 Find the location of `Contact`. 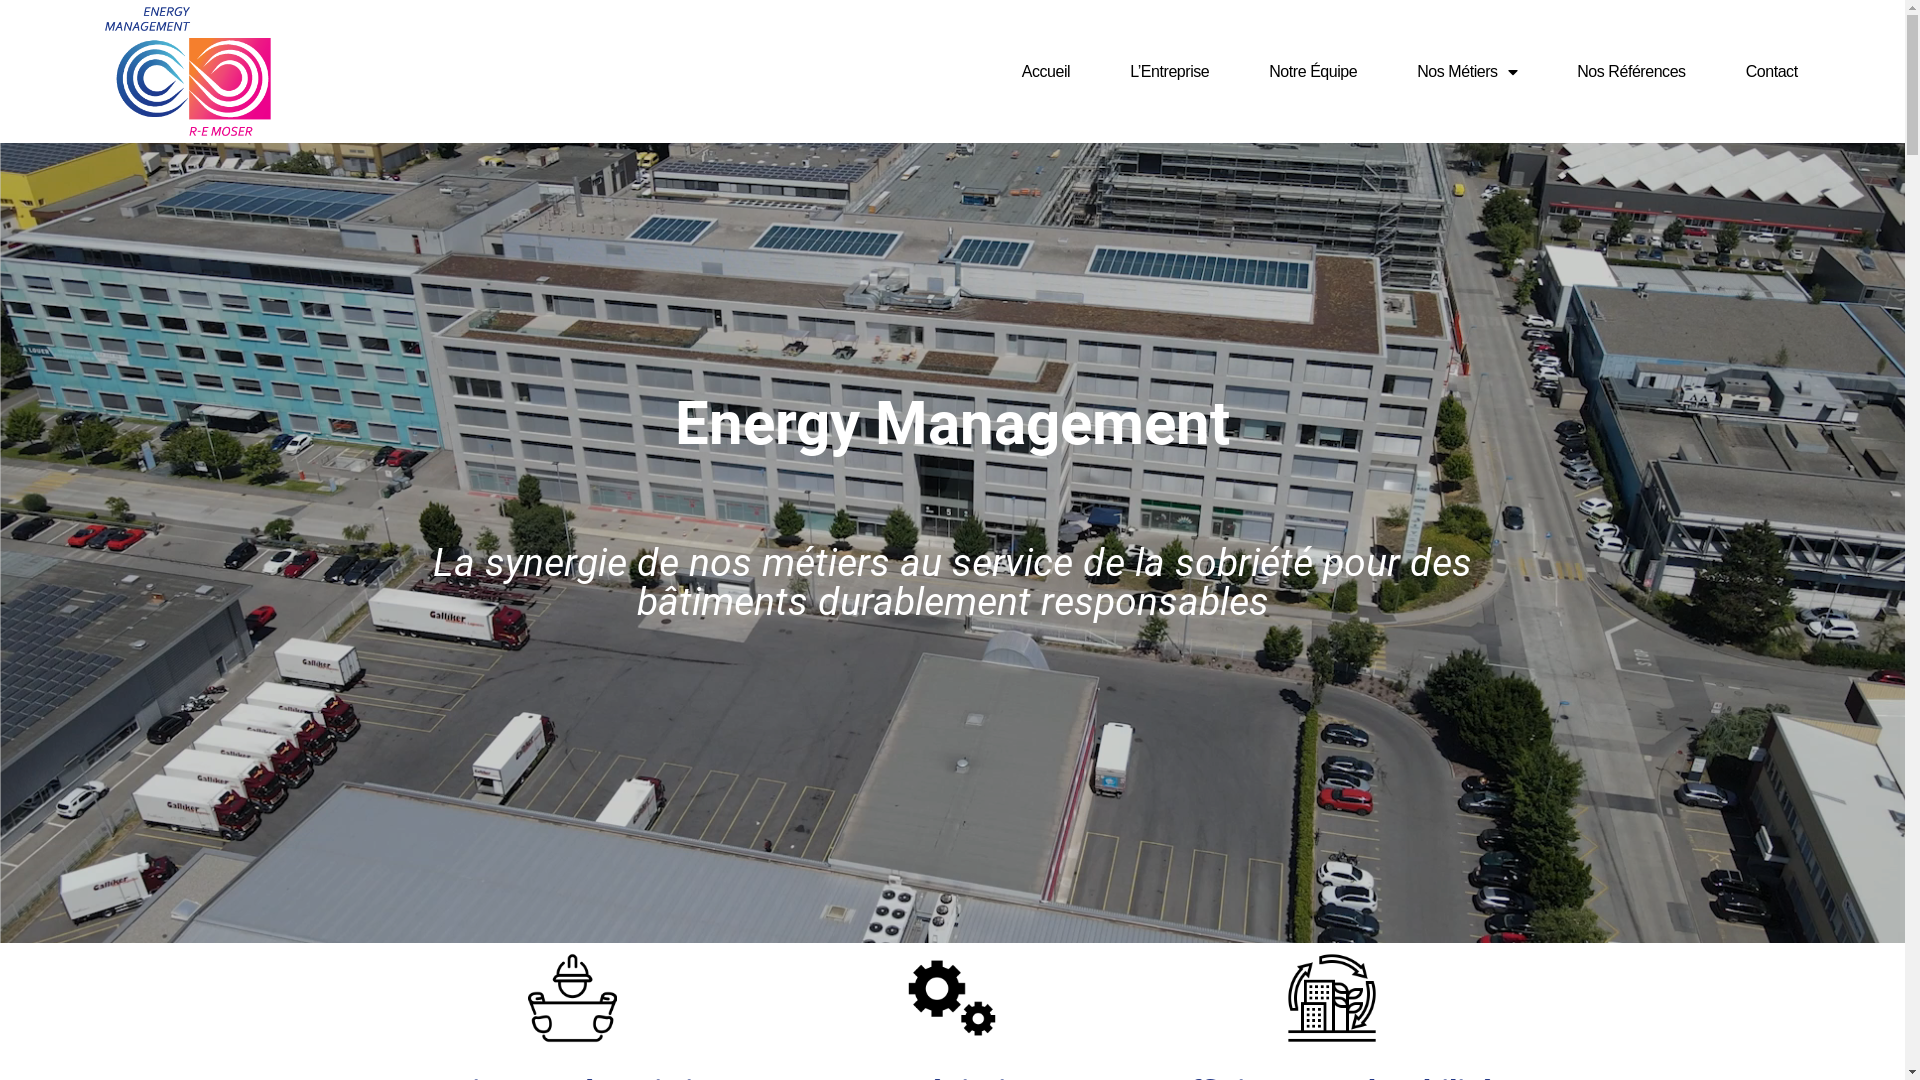

Contact is located at coordinates (1772, 72).